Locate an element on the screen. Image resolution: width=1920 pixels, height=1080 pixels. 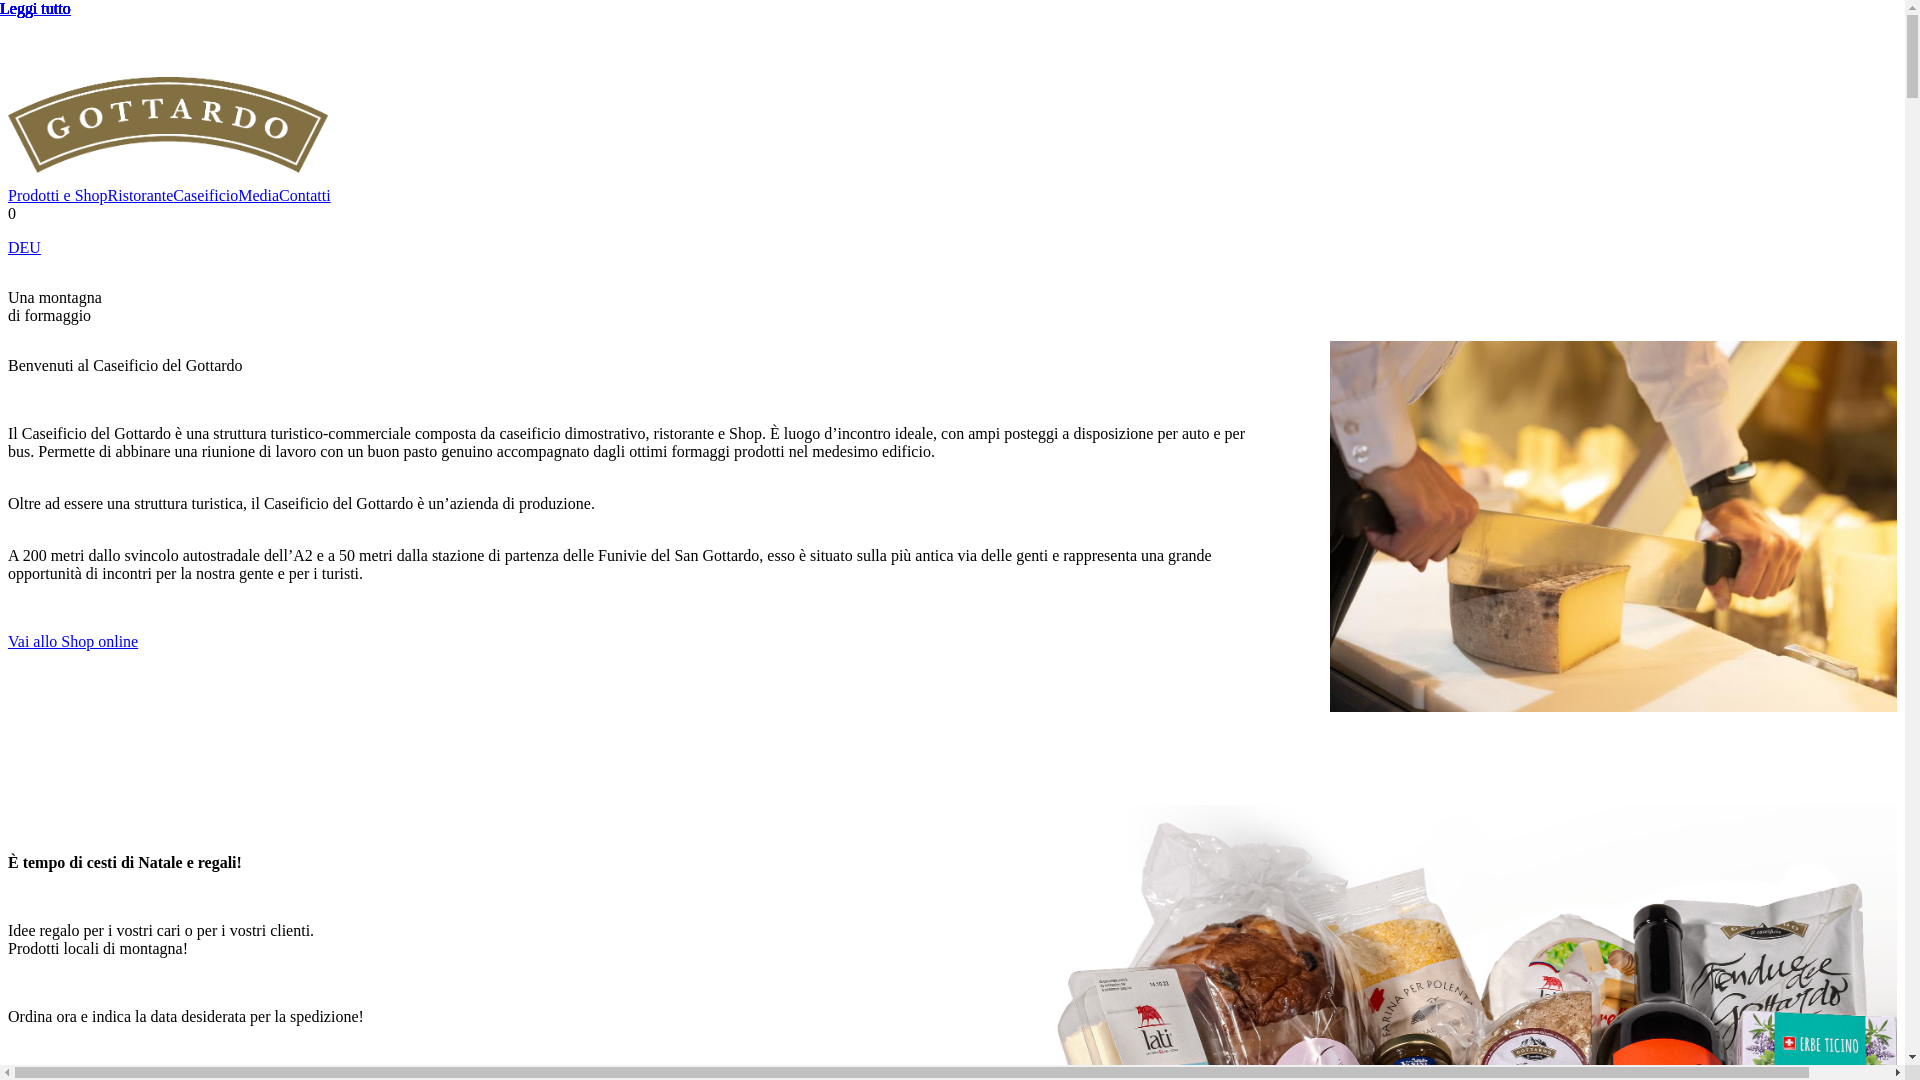
Vai allo Shop online is located at coordinates (73, 642).